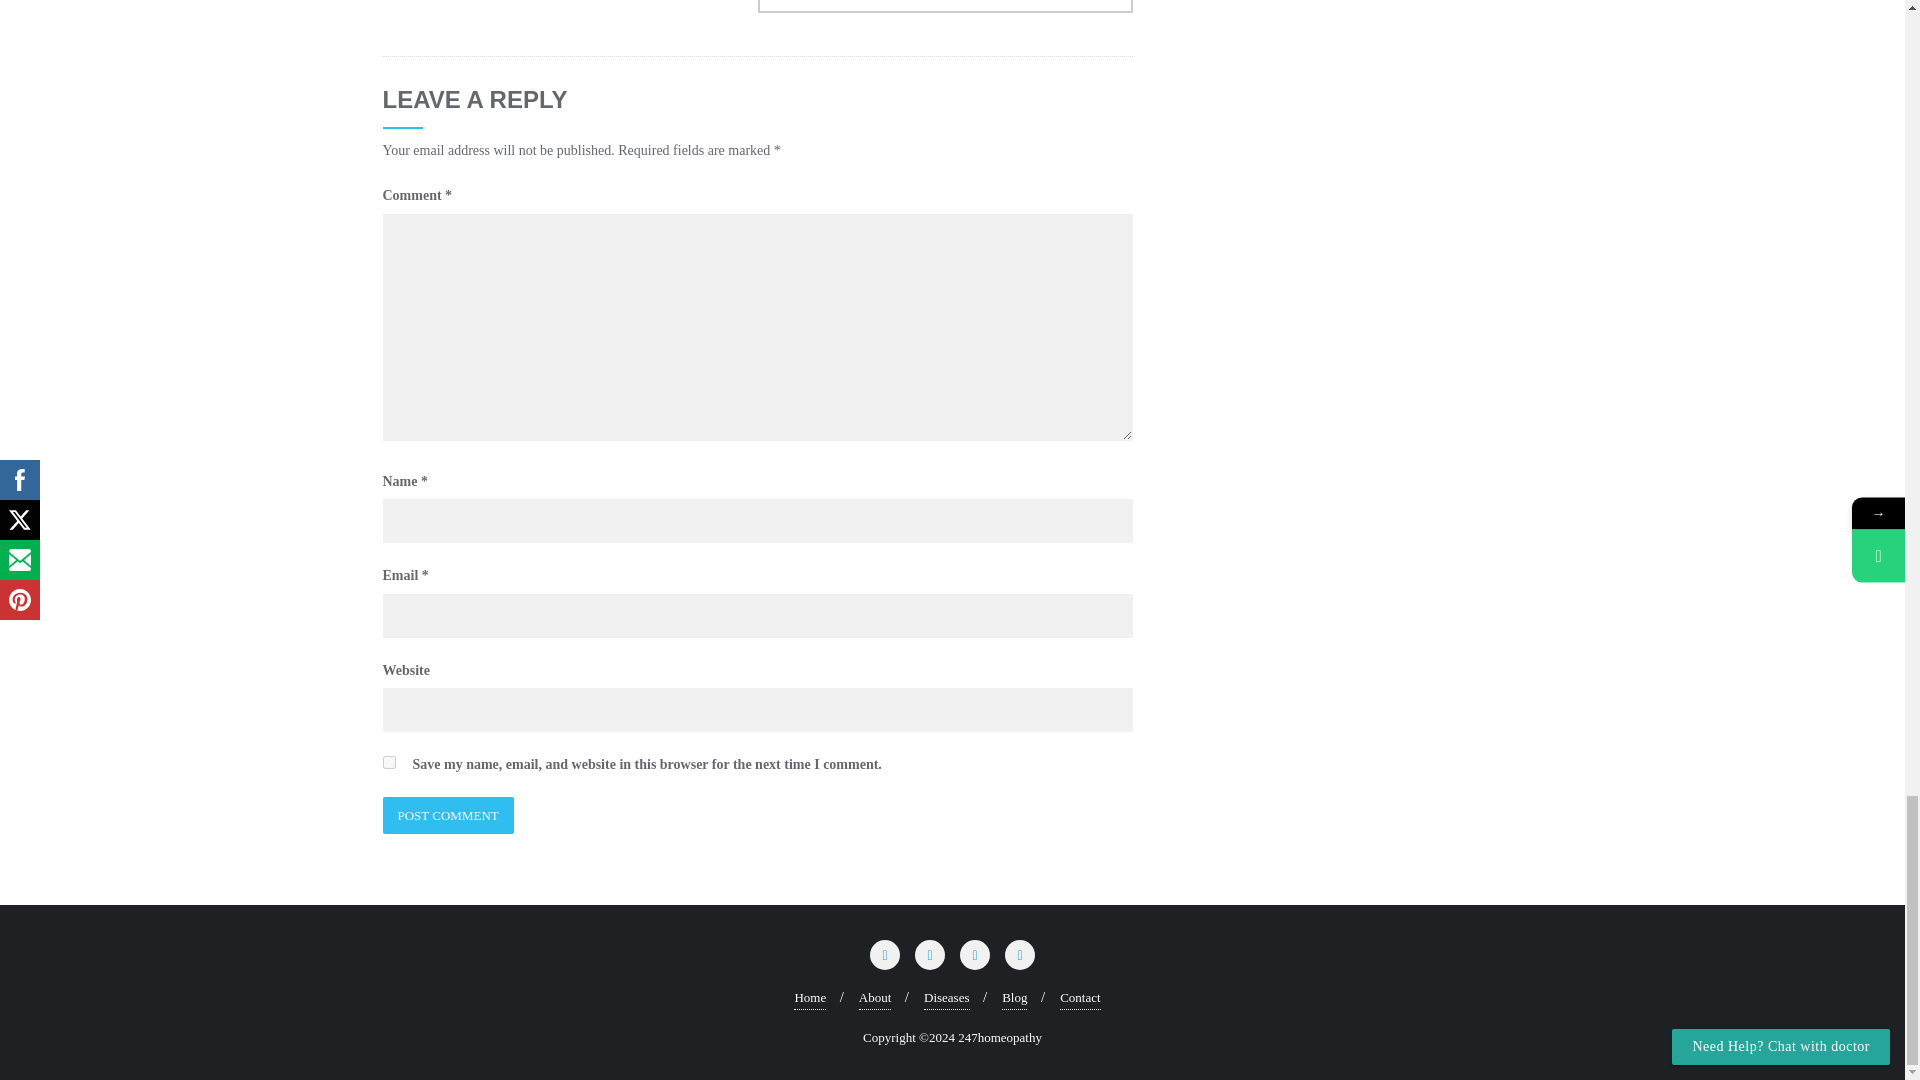 This screenshot has height=1080, width=1920. What do you see at coordinates (447, 815) in the screenshot?
I see `Post Comment` at bounding box center [447, 815].